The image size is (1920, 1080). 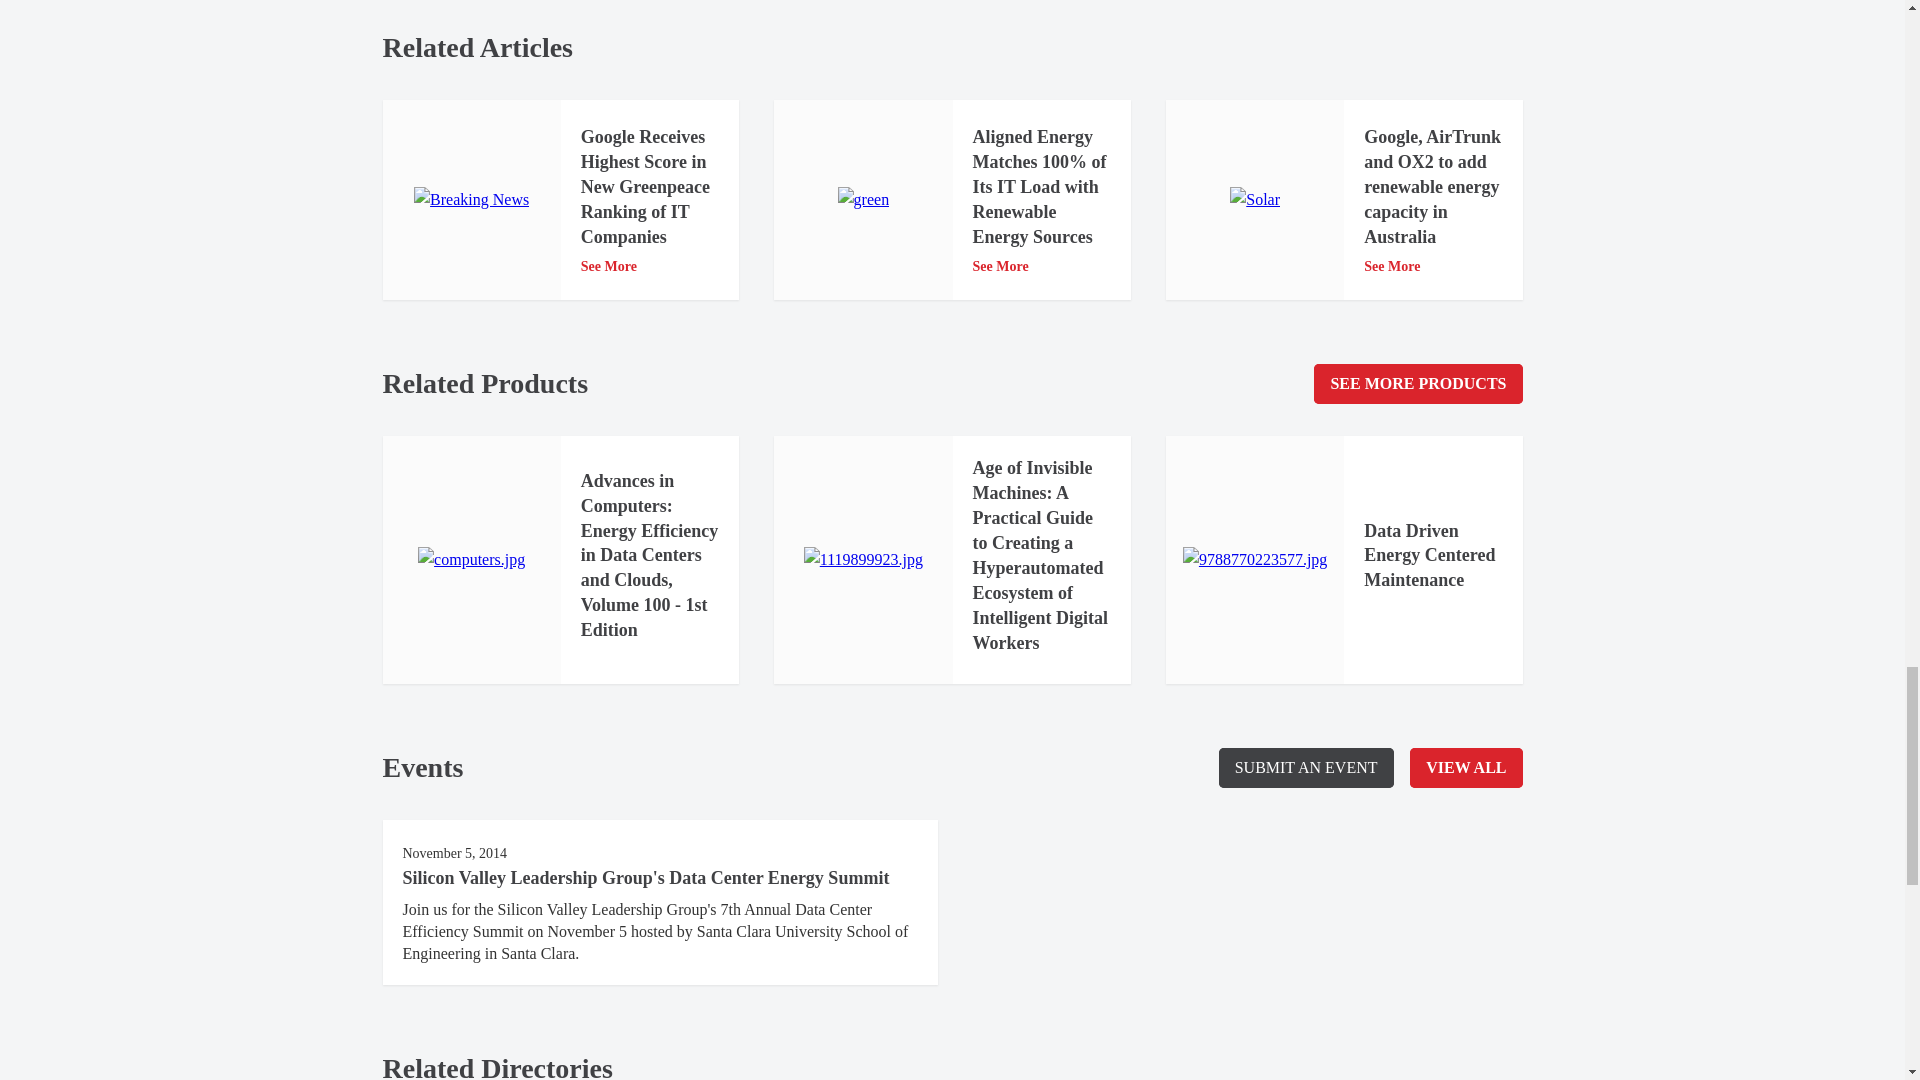 I want to click on 9788770223577.jpg, so click(x=1254, y=560).